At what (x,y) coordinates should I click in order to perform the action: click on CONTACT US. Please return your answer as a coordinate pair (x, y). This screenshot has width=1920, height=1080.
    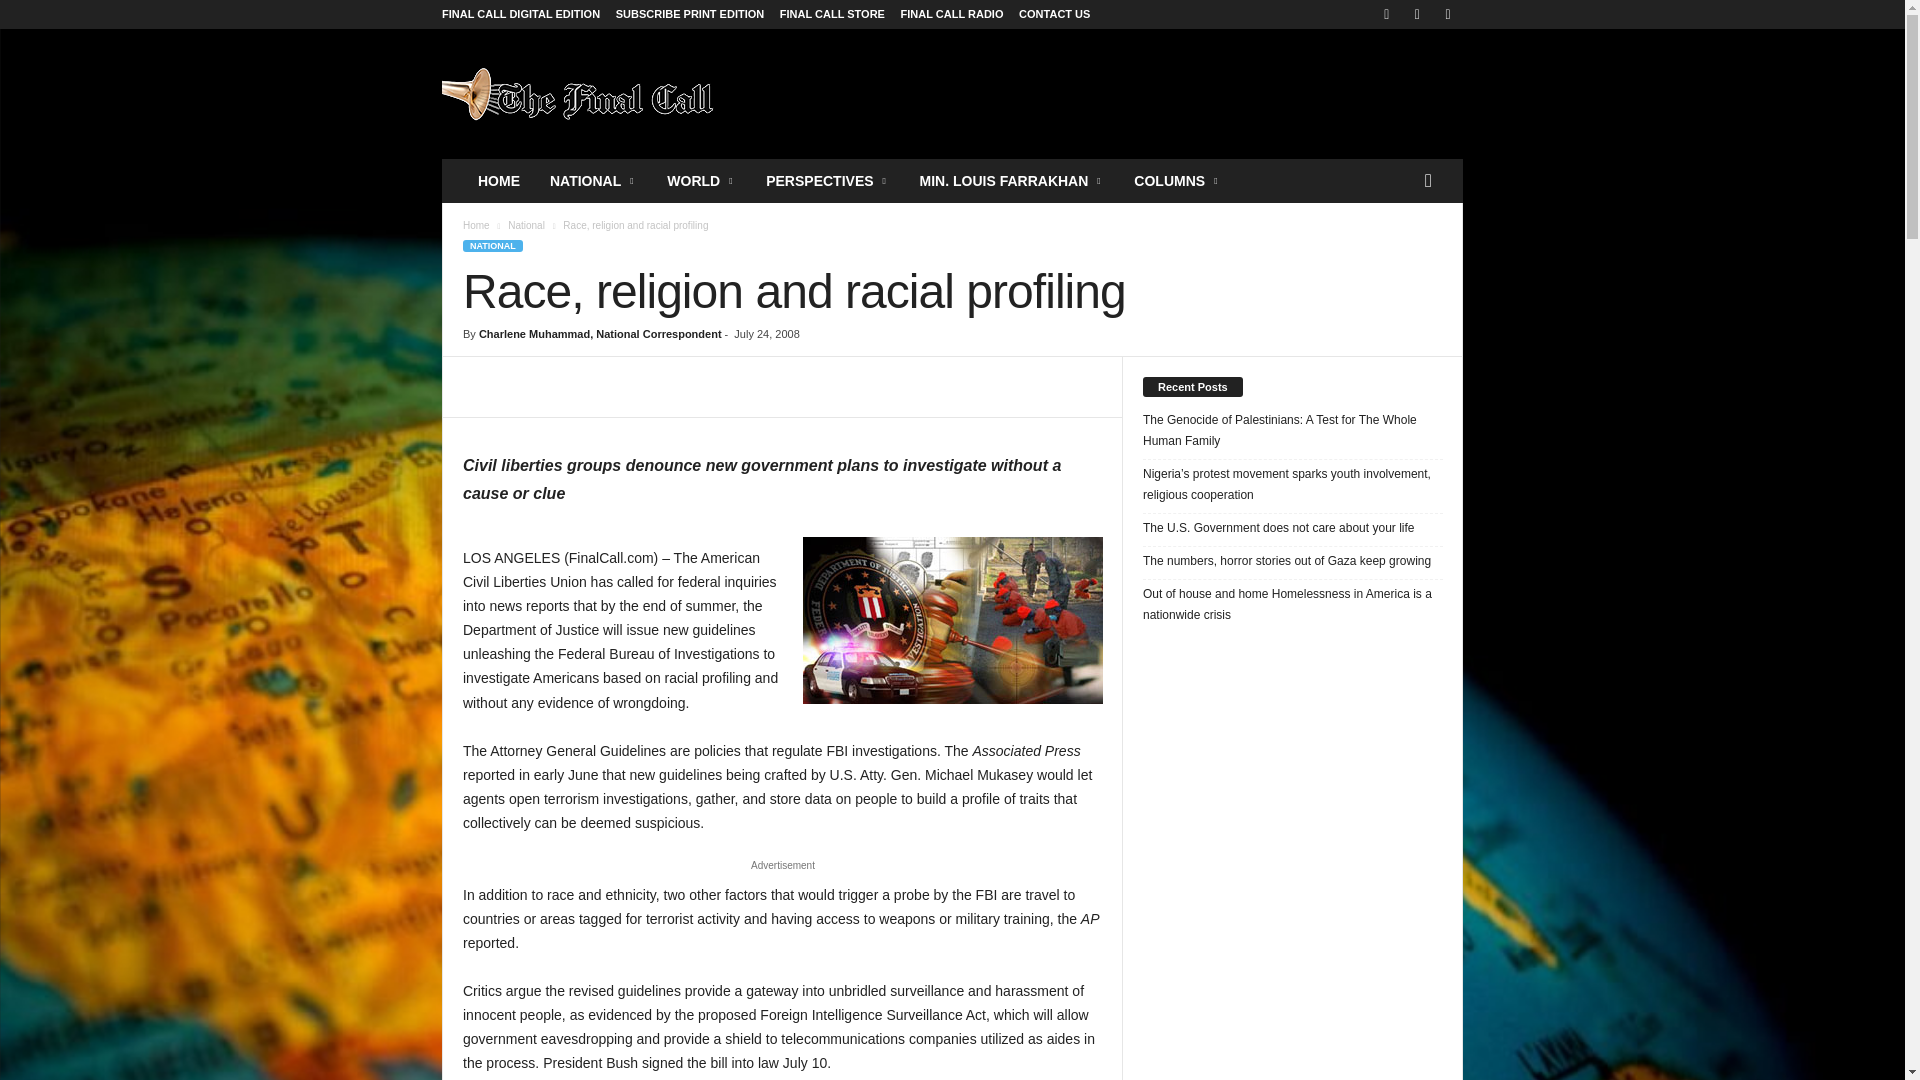
    Looking at the image, I should click on (1054, 14).